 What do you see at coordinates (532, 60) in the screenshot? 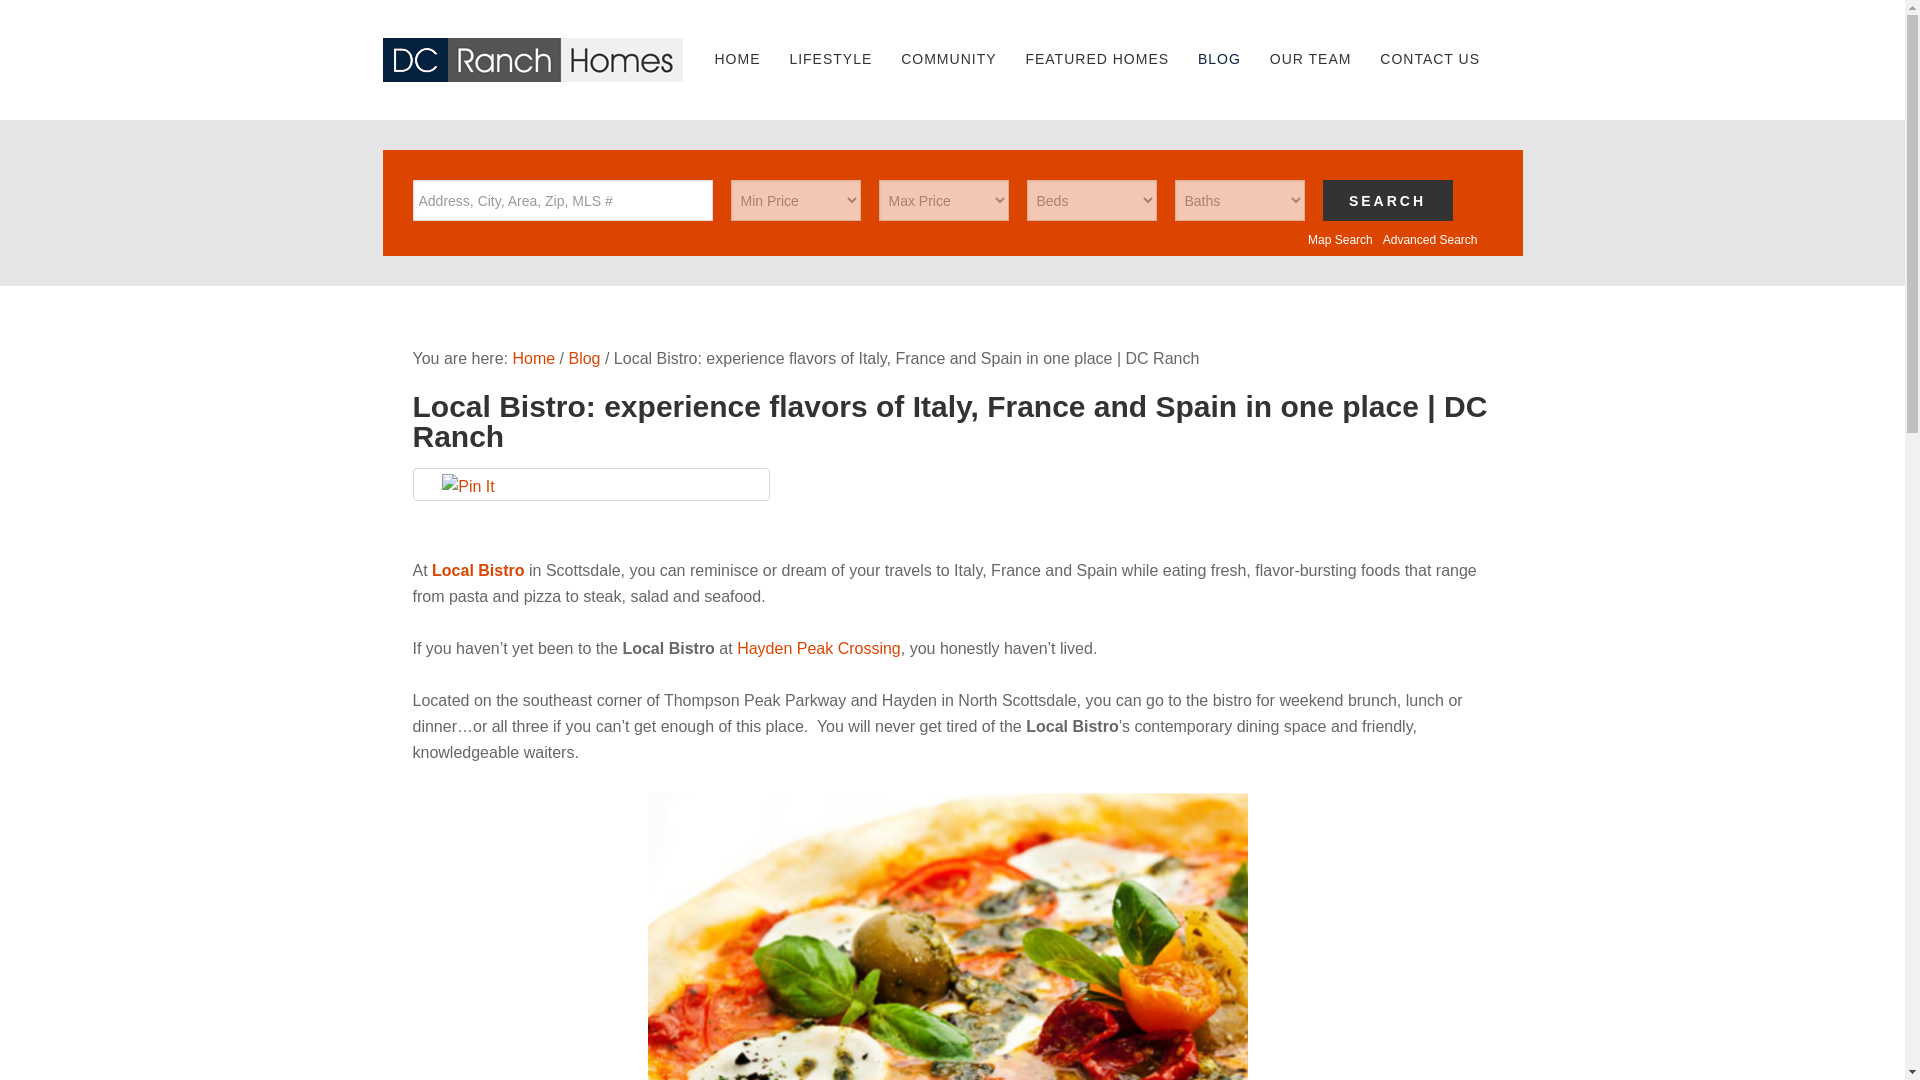
I see `DC RANCH HOMES` at bounding box center [532, 60].